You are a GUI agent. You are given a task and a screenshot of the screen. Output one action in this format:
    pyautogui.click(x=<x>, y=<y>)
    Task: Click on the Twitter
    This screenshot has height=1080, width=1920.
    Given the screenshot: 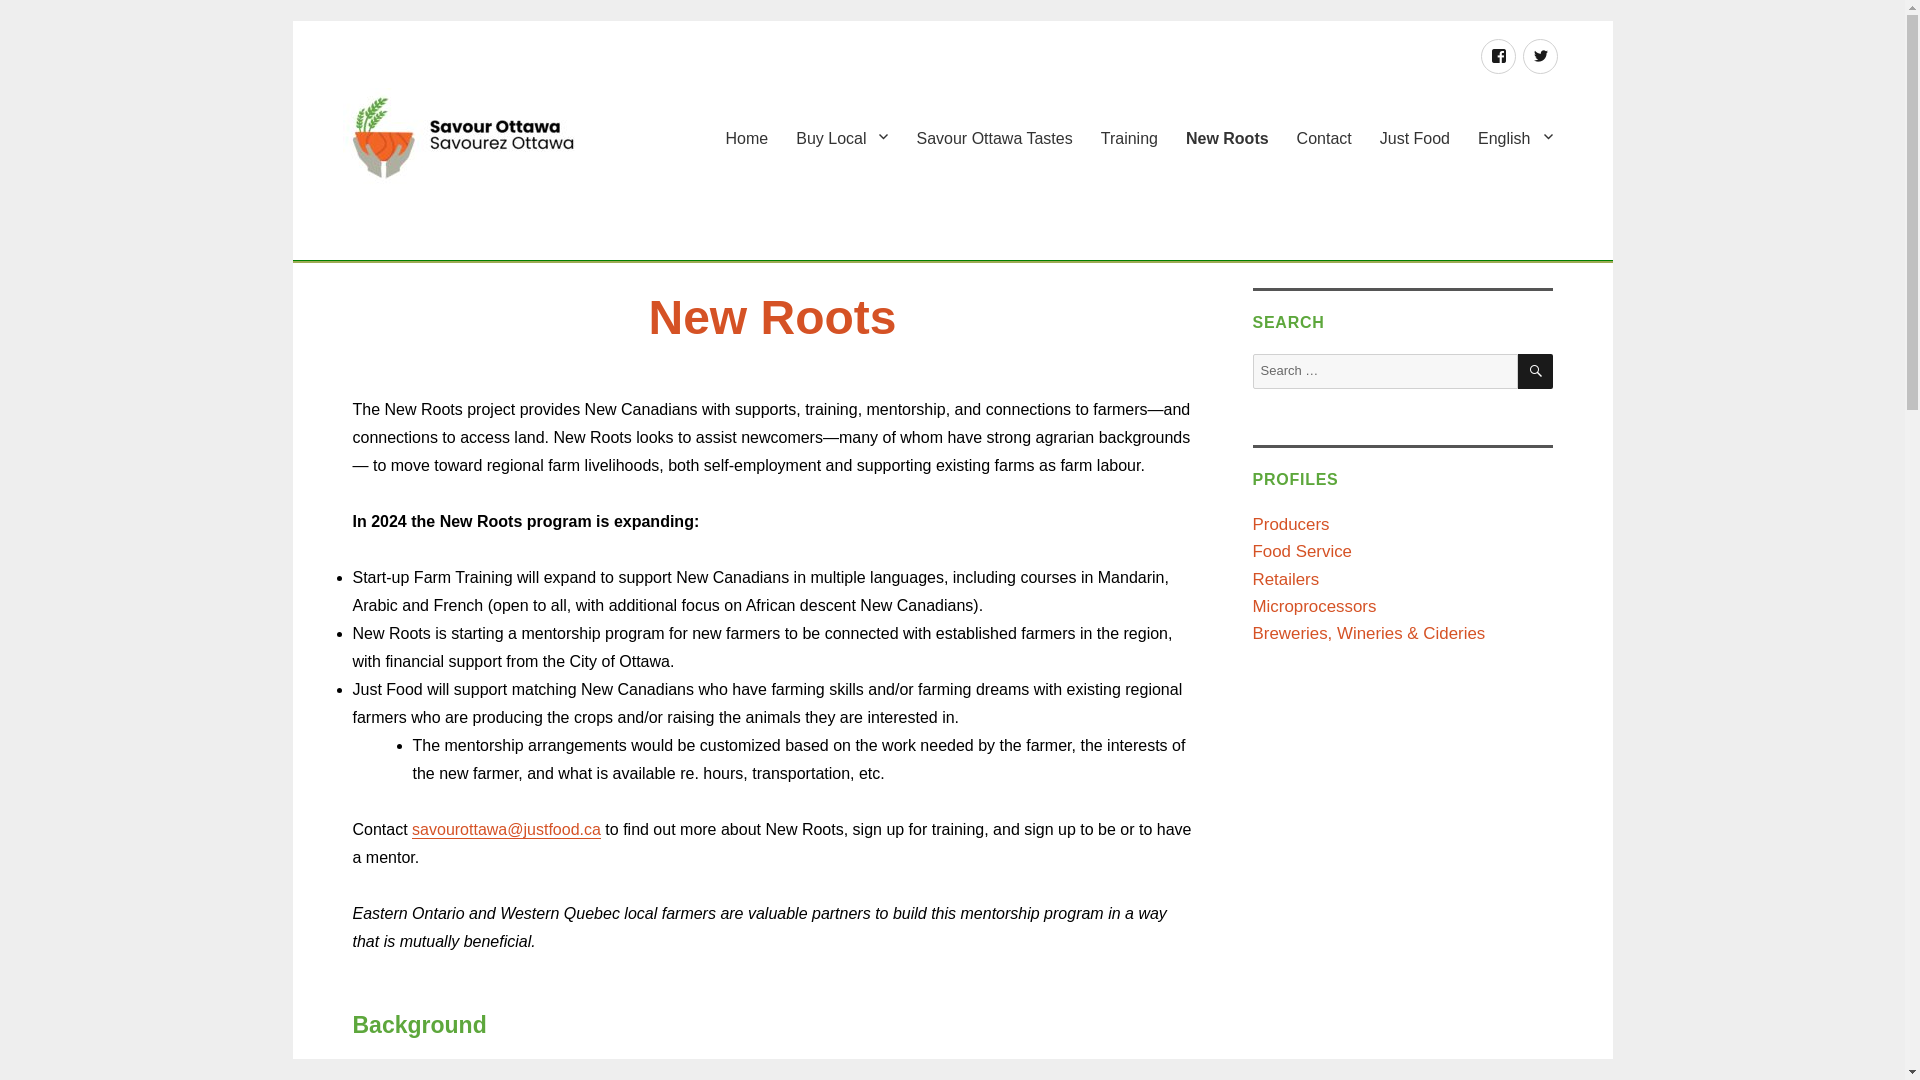 What is the action you would take?
    pyautogui.click(x=1540, y=56)
    